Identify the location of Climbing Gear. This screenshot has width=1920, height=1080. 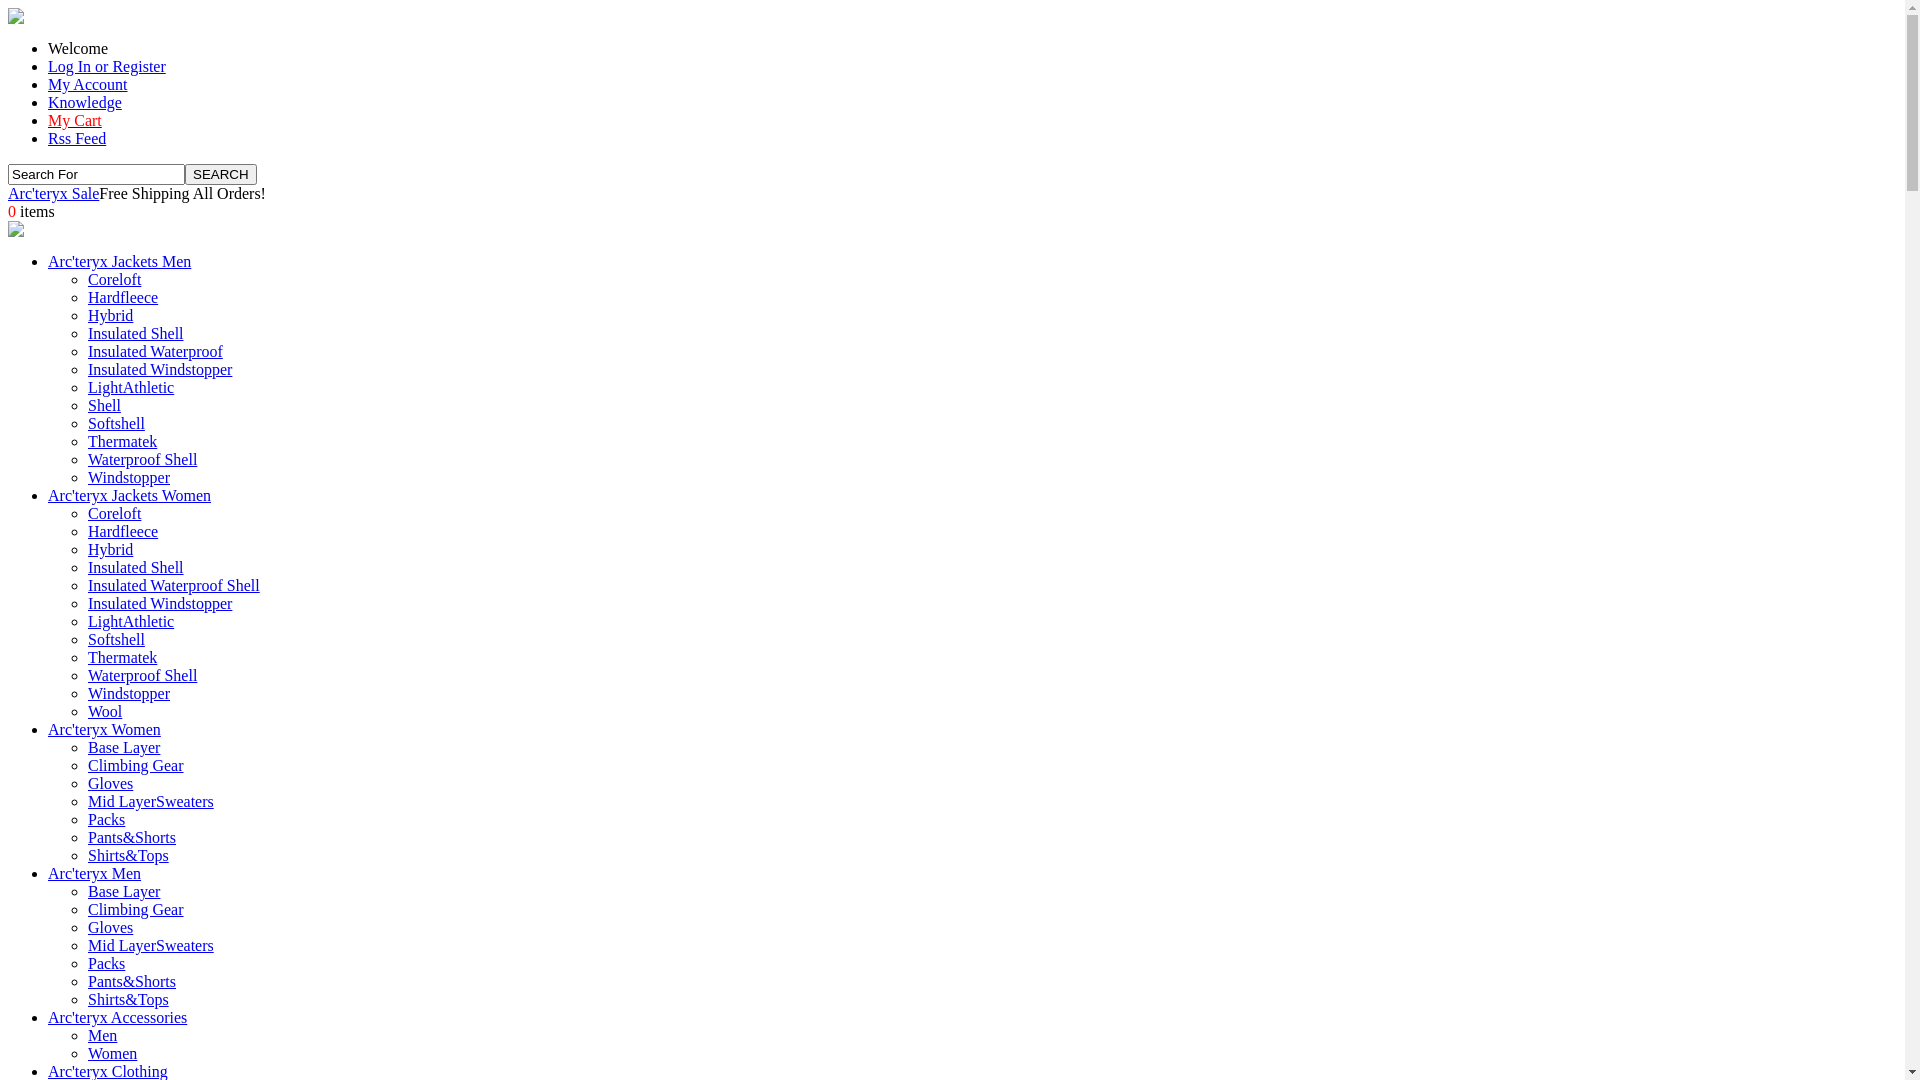
(136, 766).